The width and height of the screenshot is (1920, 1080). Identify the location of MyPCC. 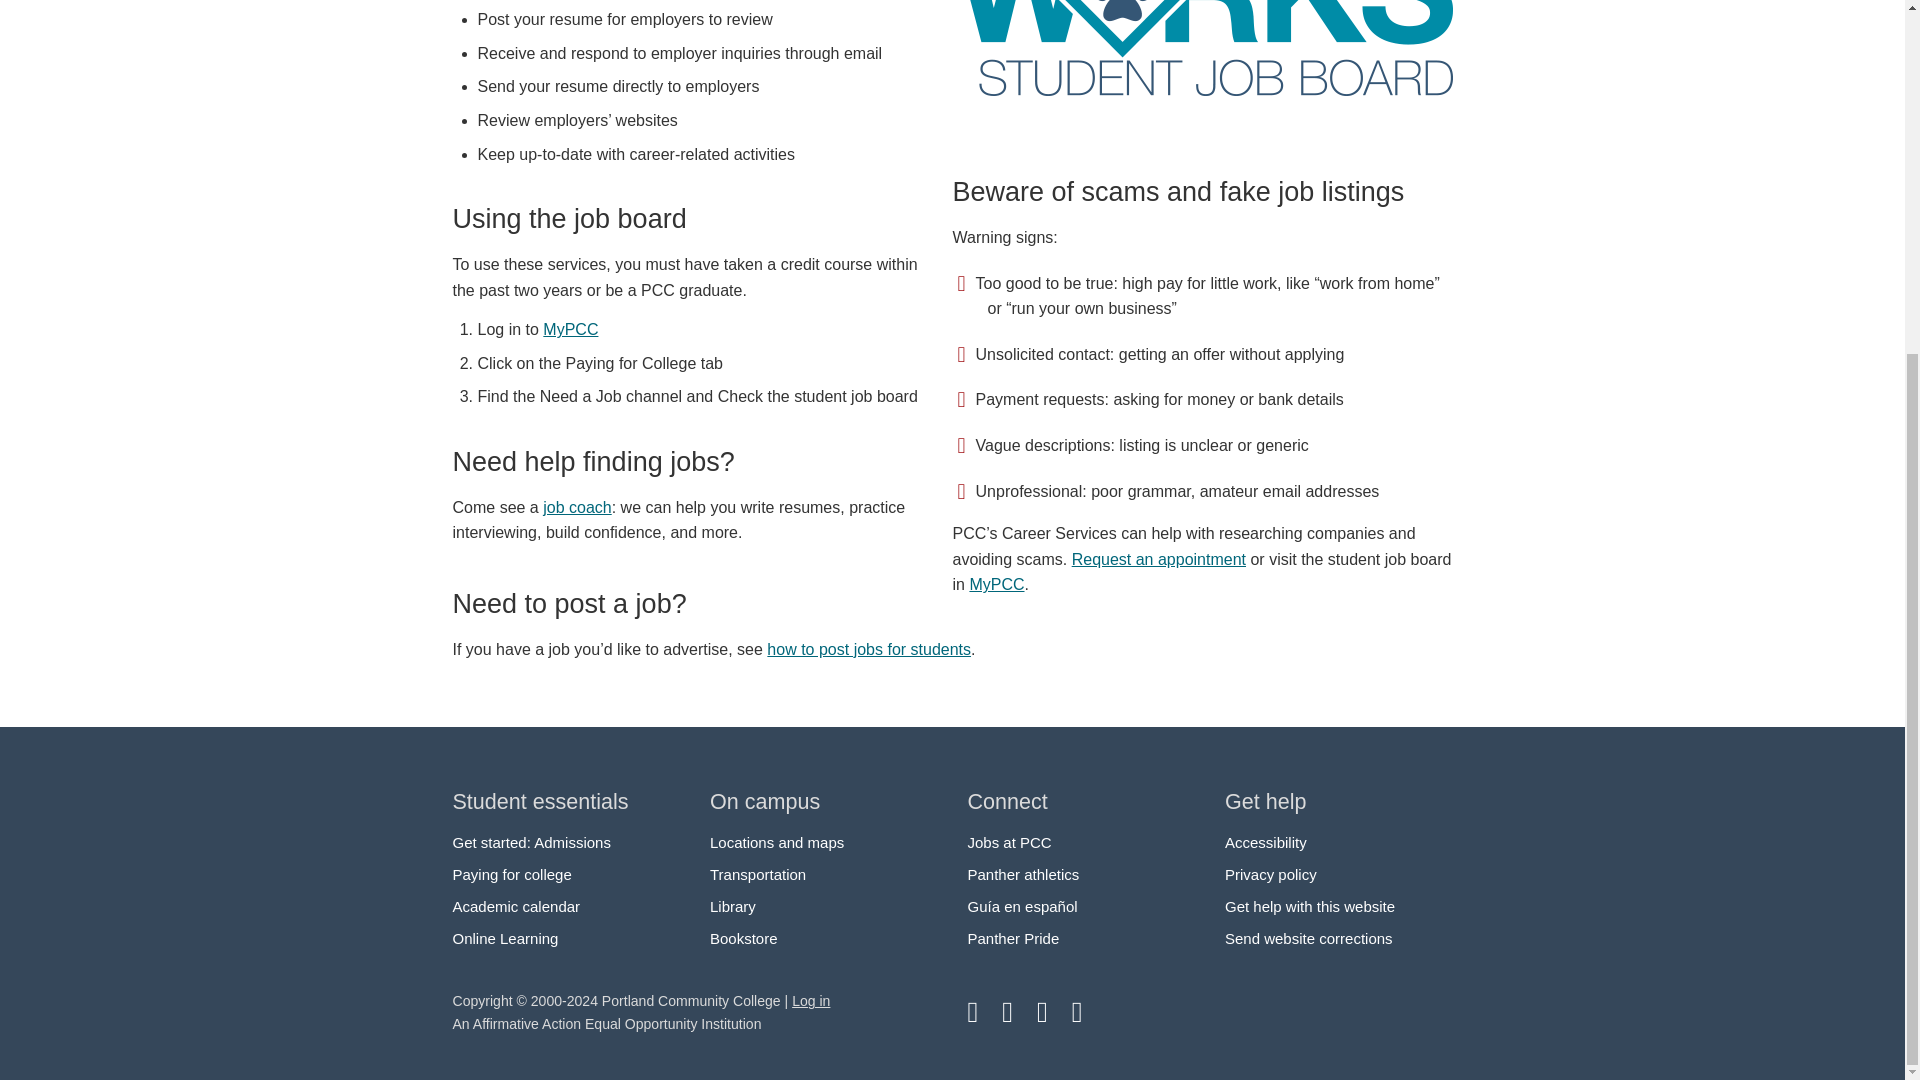
(996, 584).